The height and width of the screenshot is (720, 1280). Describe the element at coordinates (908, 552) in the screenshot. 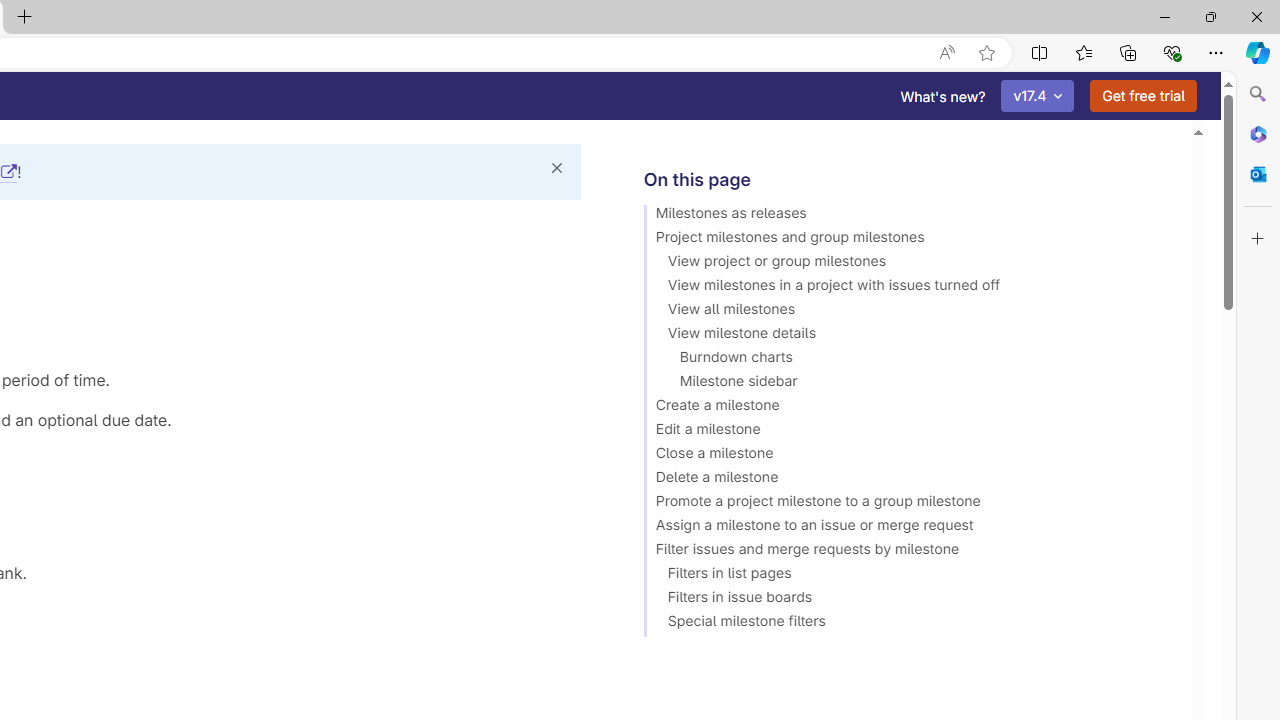

I see `Filter issues and merge requests by milestone` at that location.